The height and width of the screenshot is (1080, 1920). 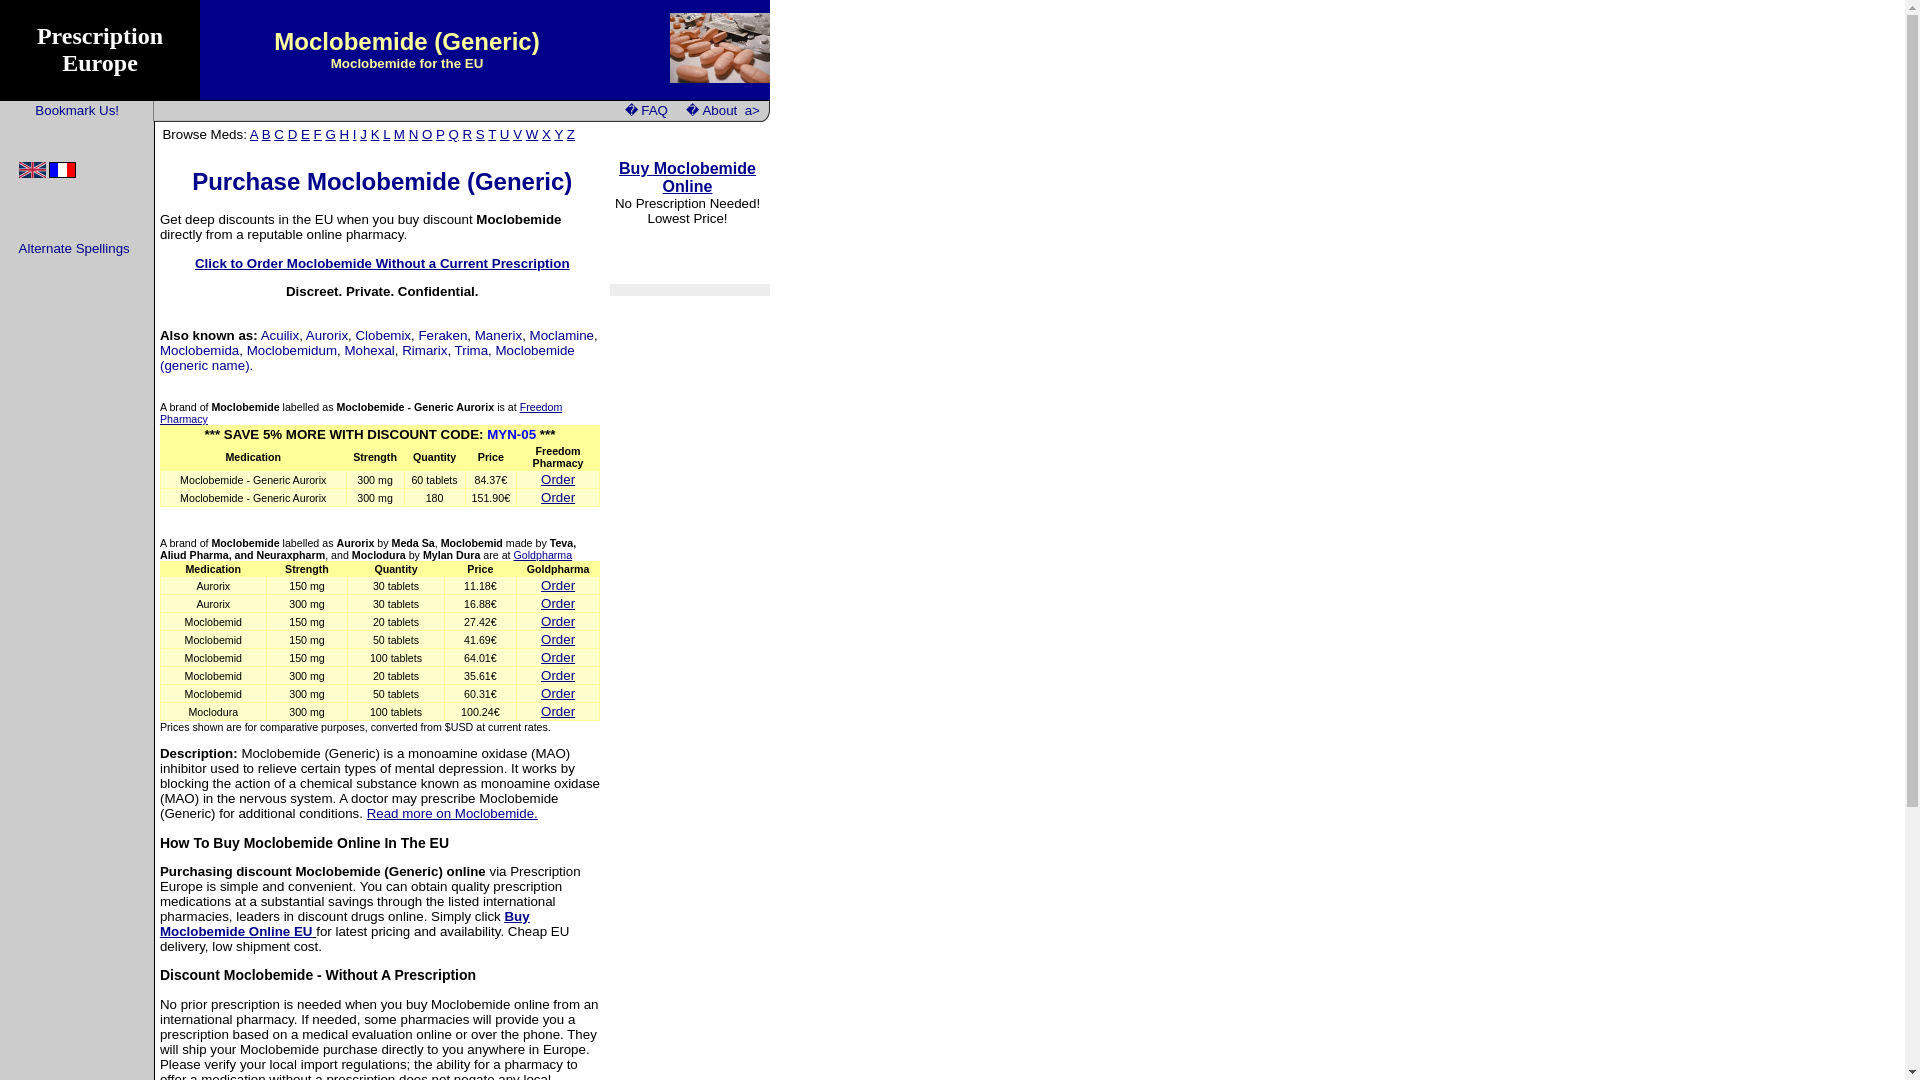 What do you see at coordinates (76, 110) in the screenshot?
I see `Bookmark Us!` at bounding box center [76, 110].